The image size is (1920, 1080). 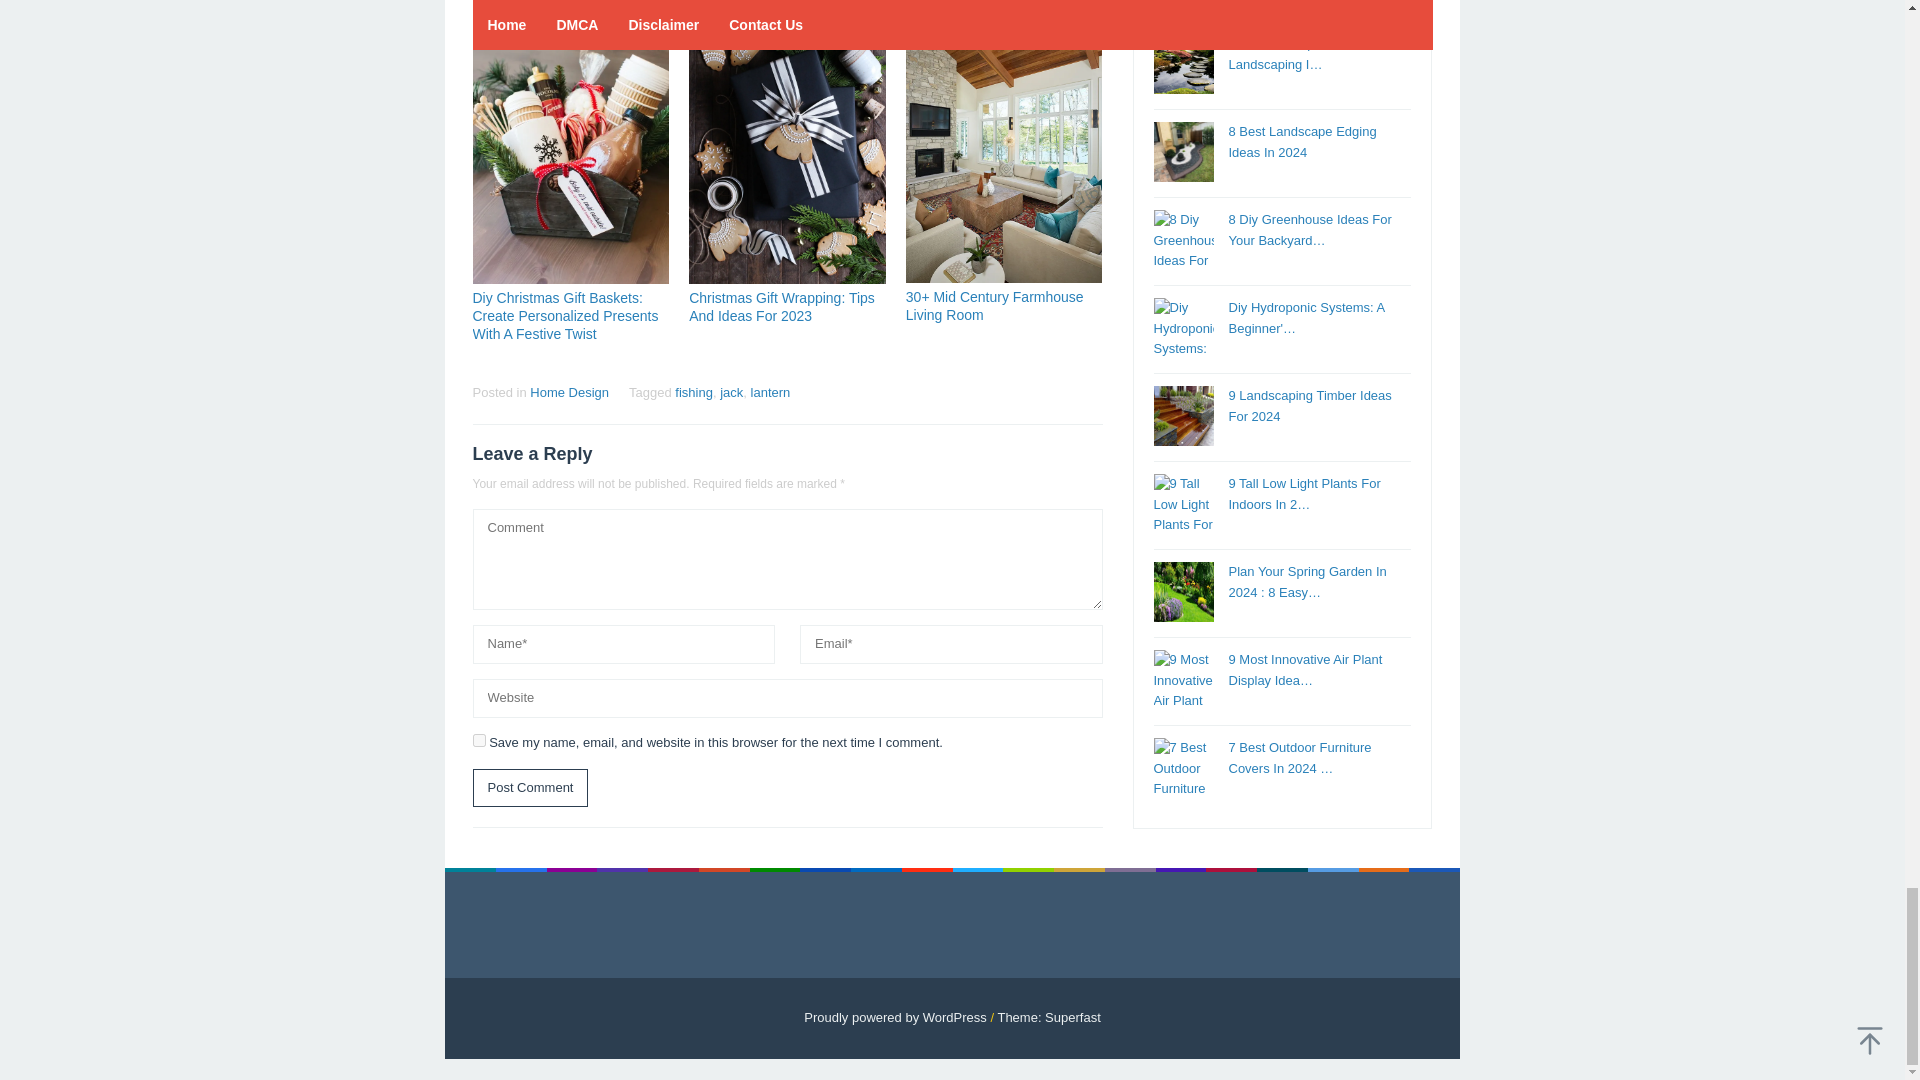 I want to click on Post Comment, so click(x=530, y=788).